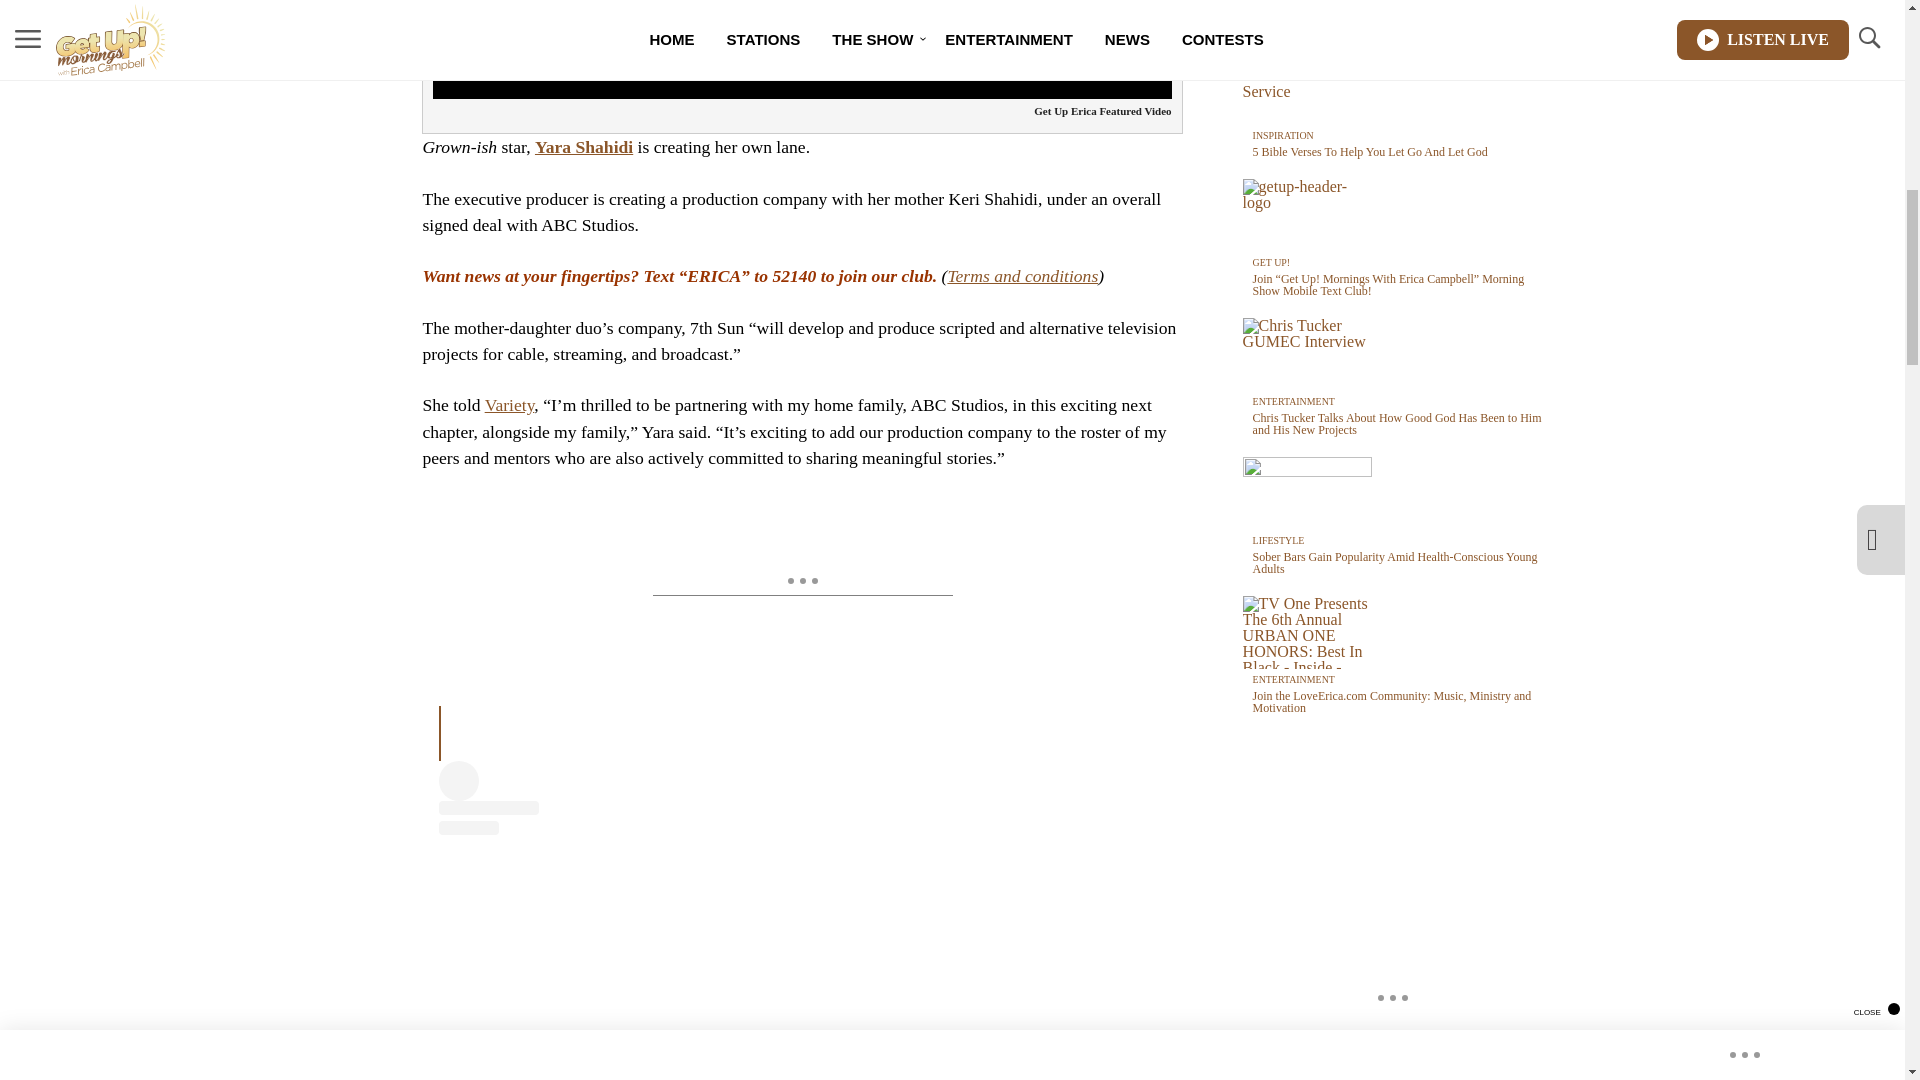 Image resolution: width=1920 pixels, height=1080 pixels. Describe the element at coordinates (1022, 276) in the screenshot. I see `Terms and conditions` at that location.